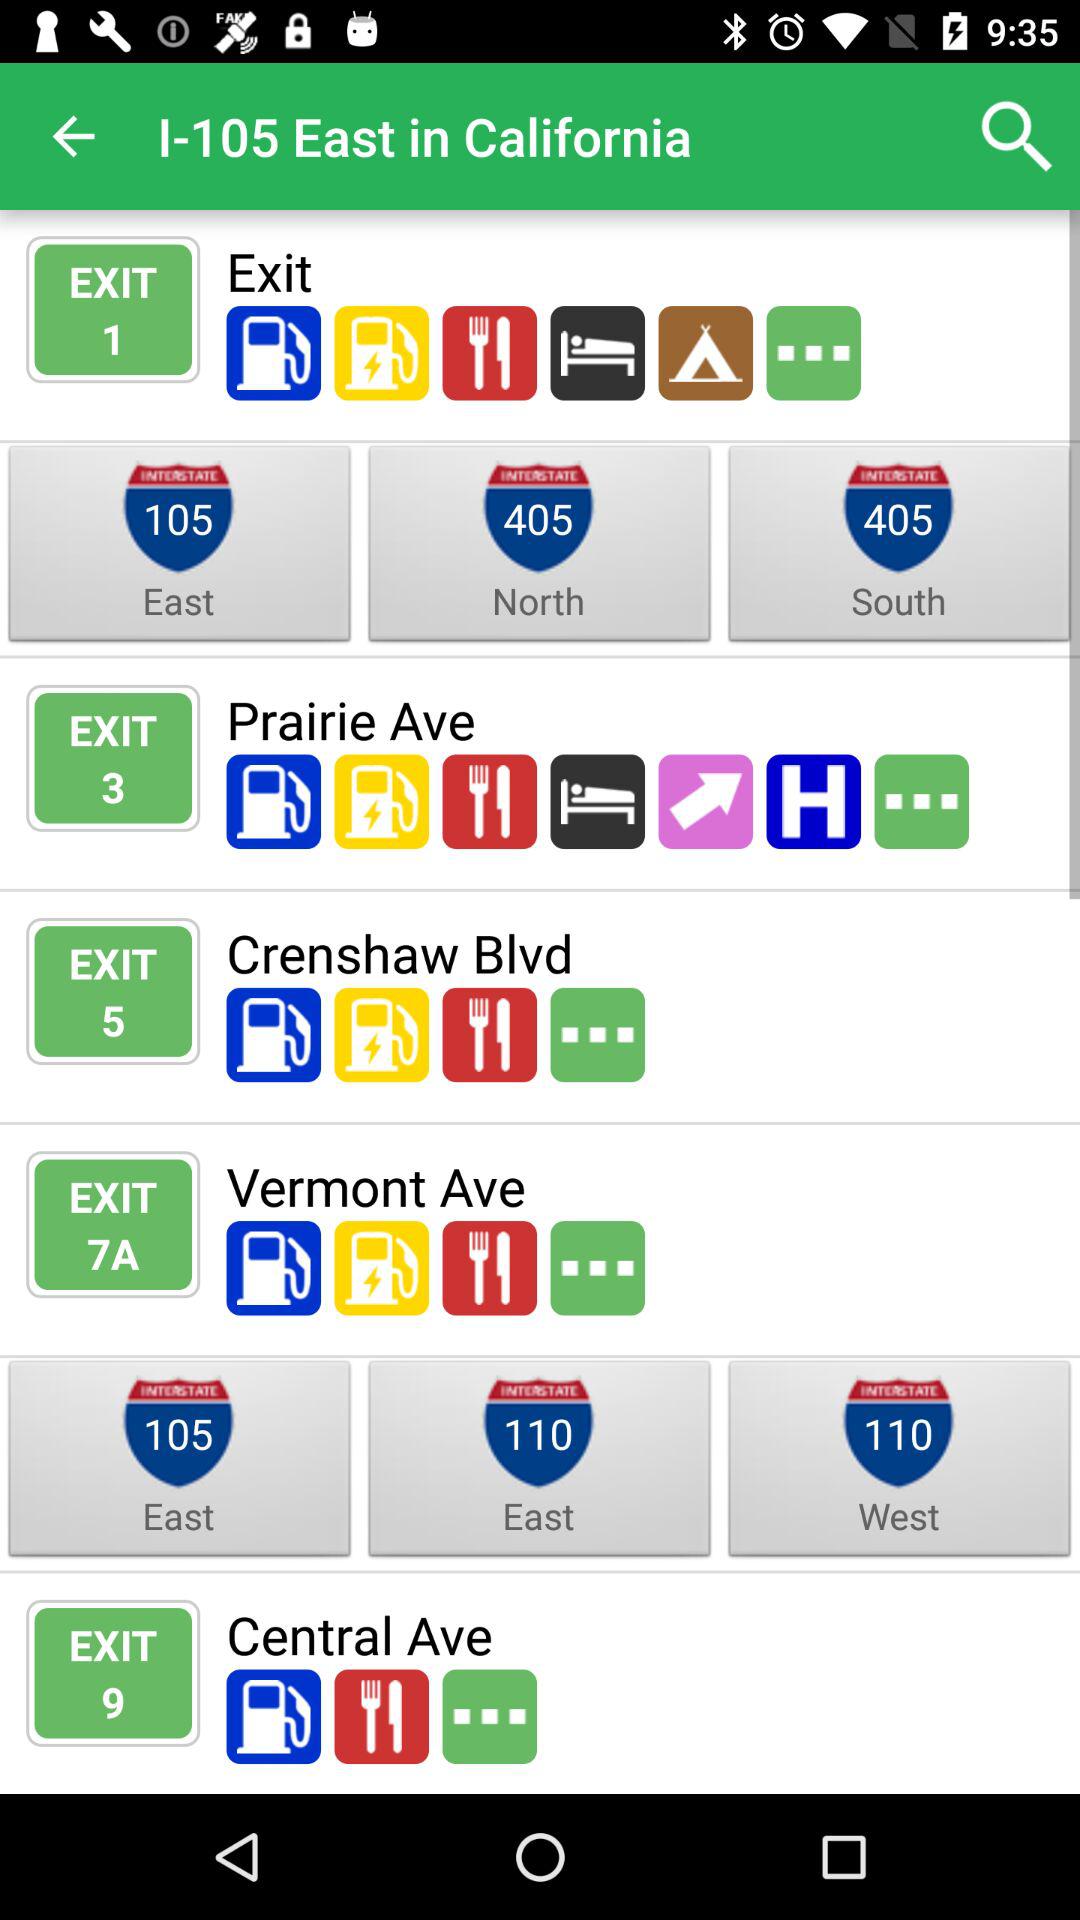 This screenshot has width=1080, height=1920. What do you see at coordinates (73, 136) in the screenshot?
I see `press item above exit item` at bounding box center [73, 136].